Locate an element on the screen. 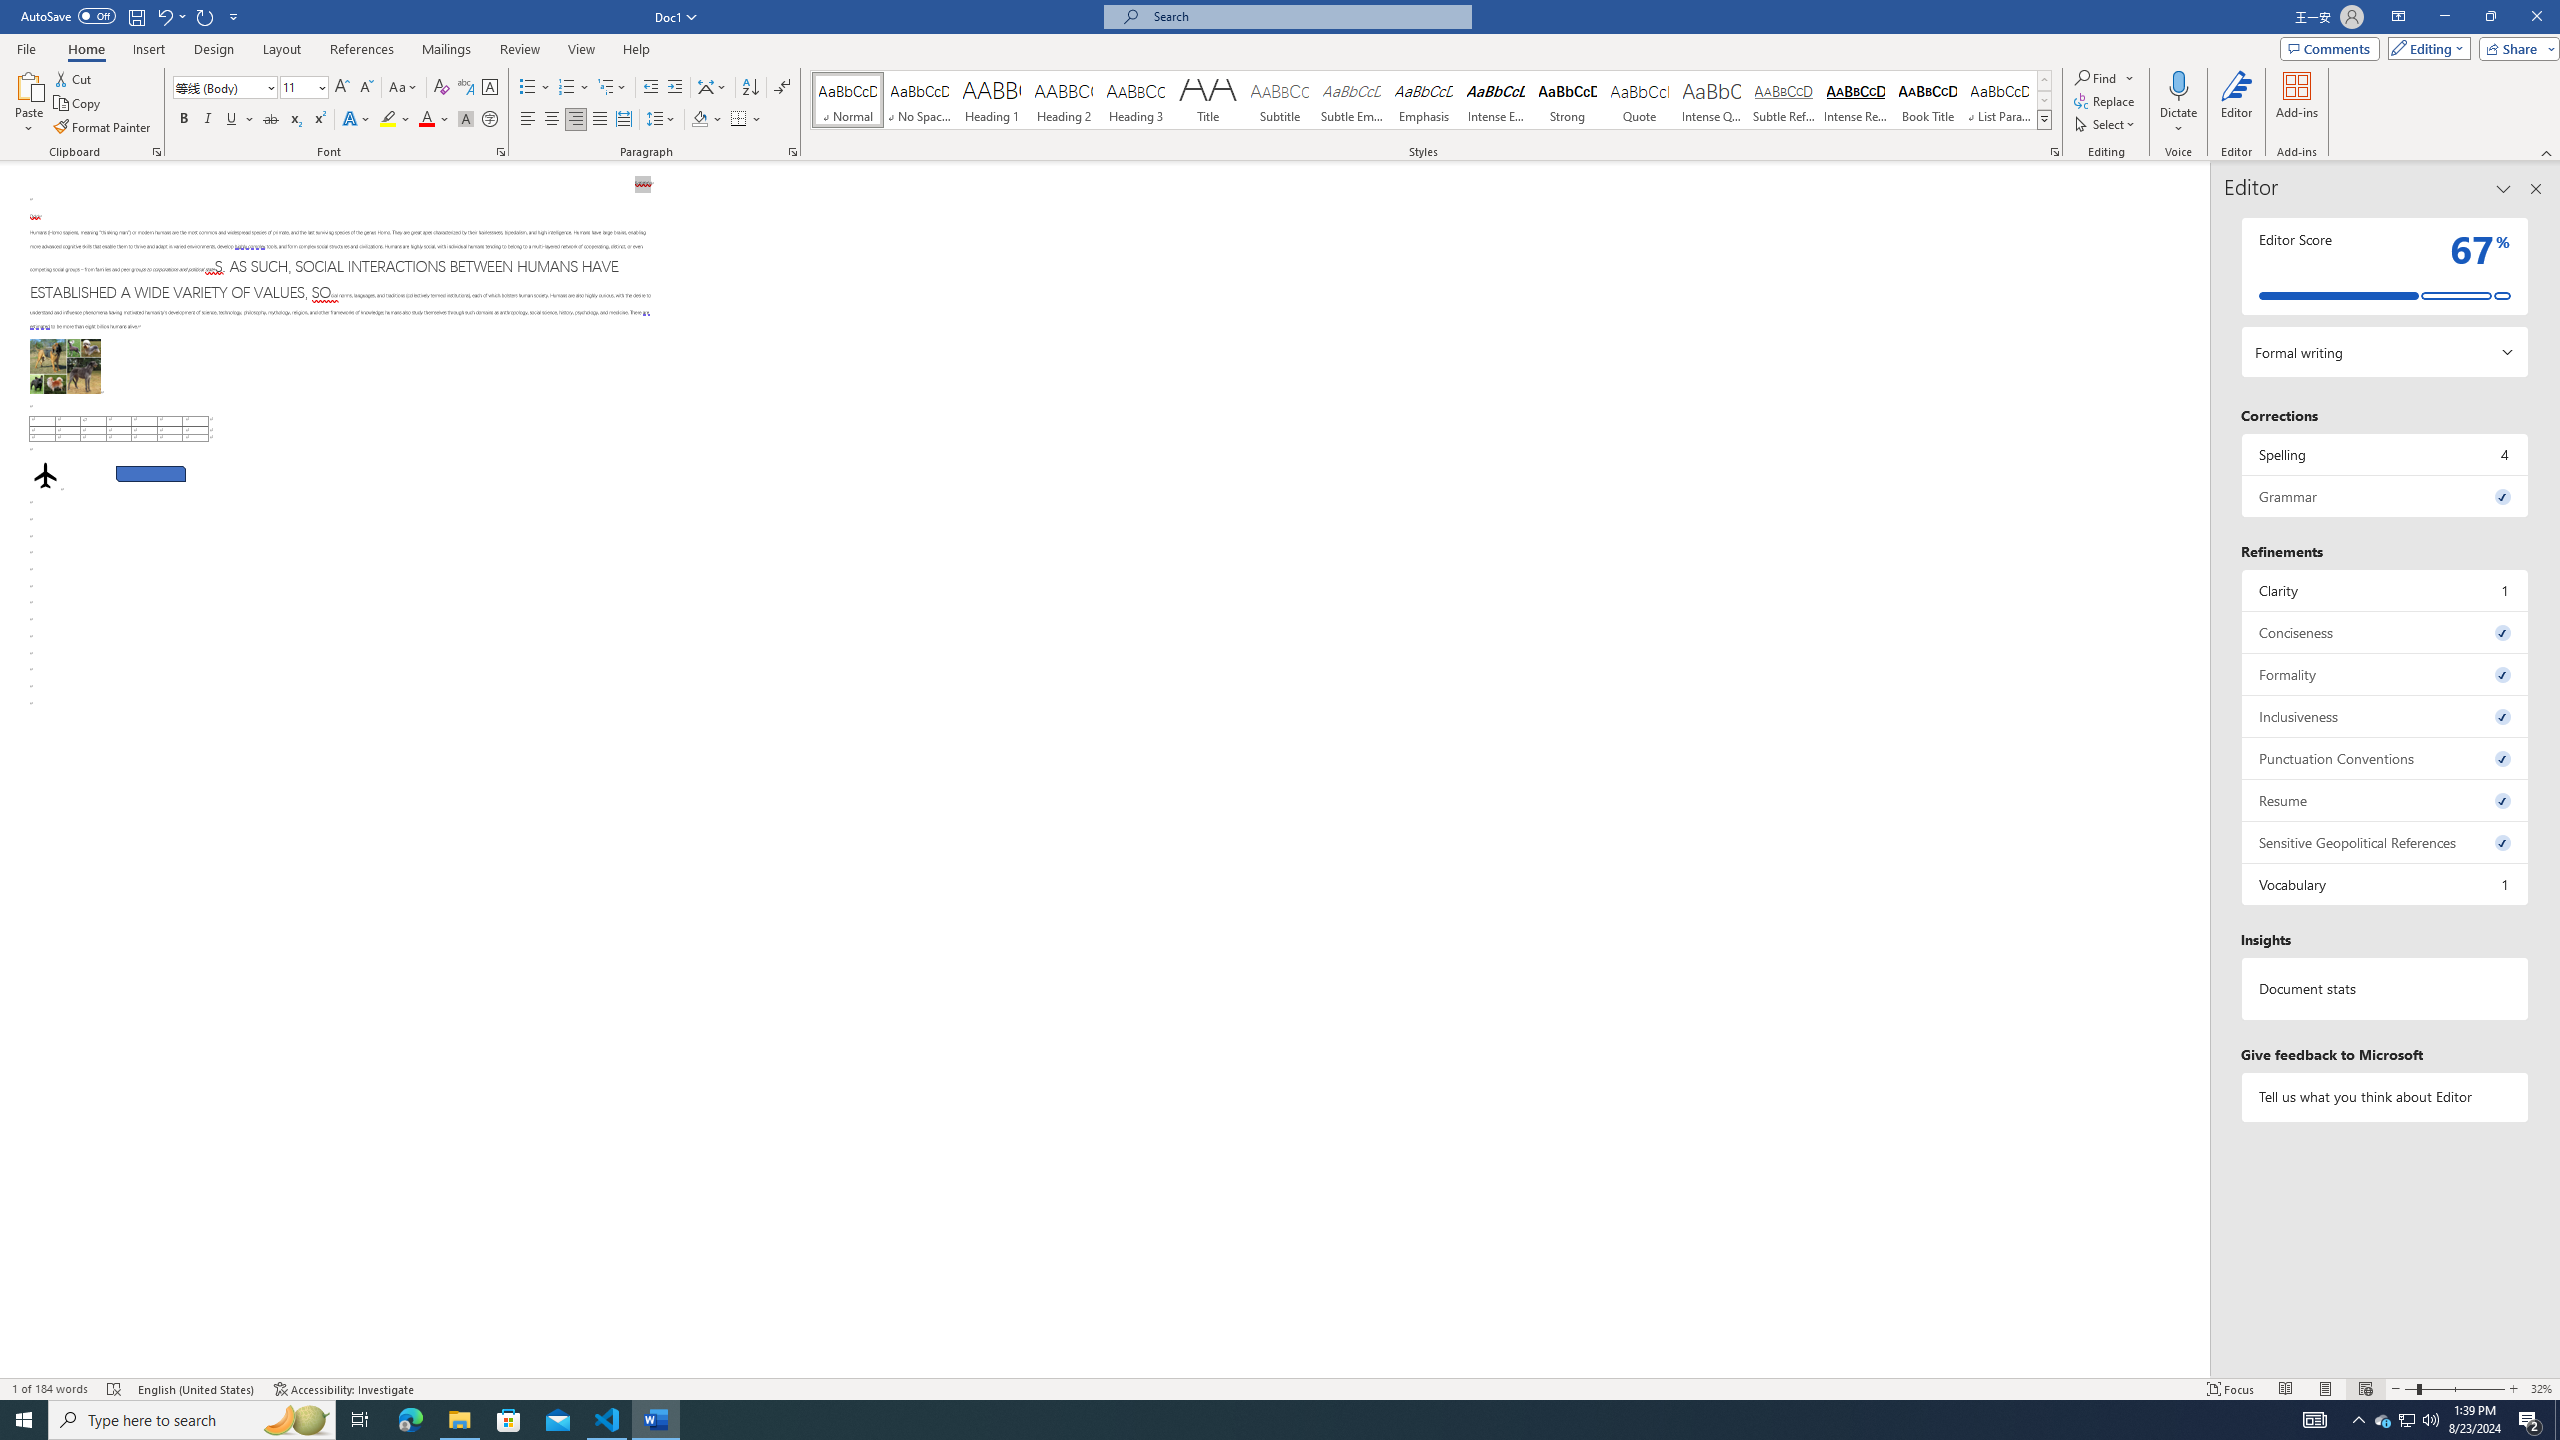 Image resolution: width=2560 pixels, height=1440 pixels. Heading 2 is located at coordinates (1064, 100).